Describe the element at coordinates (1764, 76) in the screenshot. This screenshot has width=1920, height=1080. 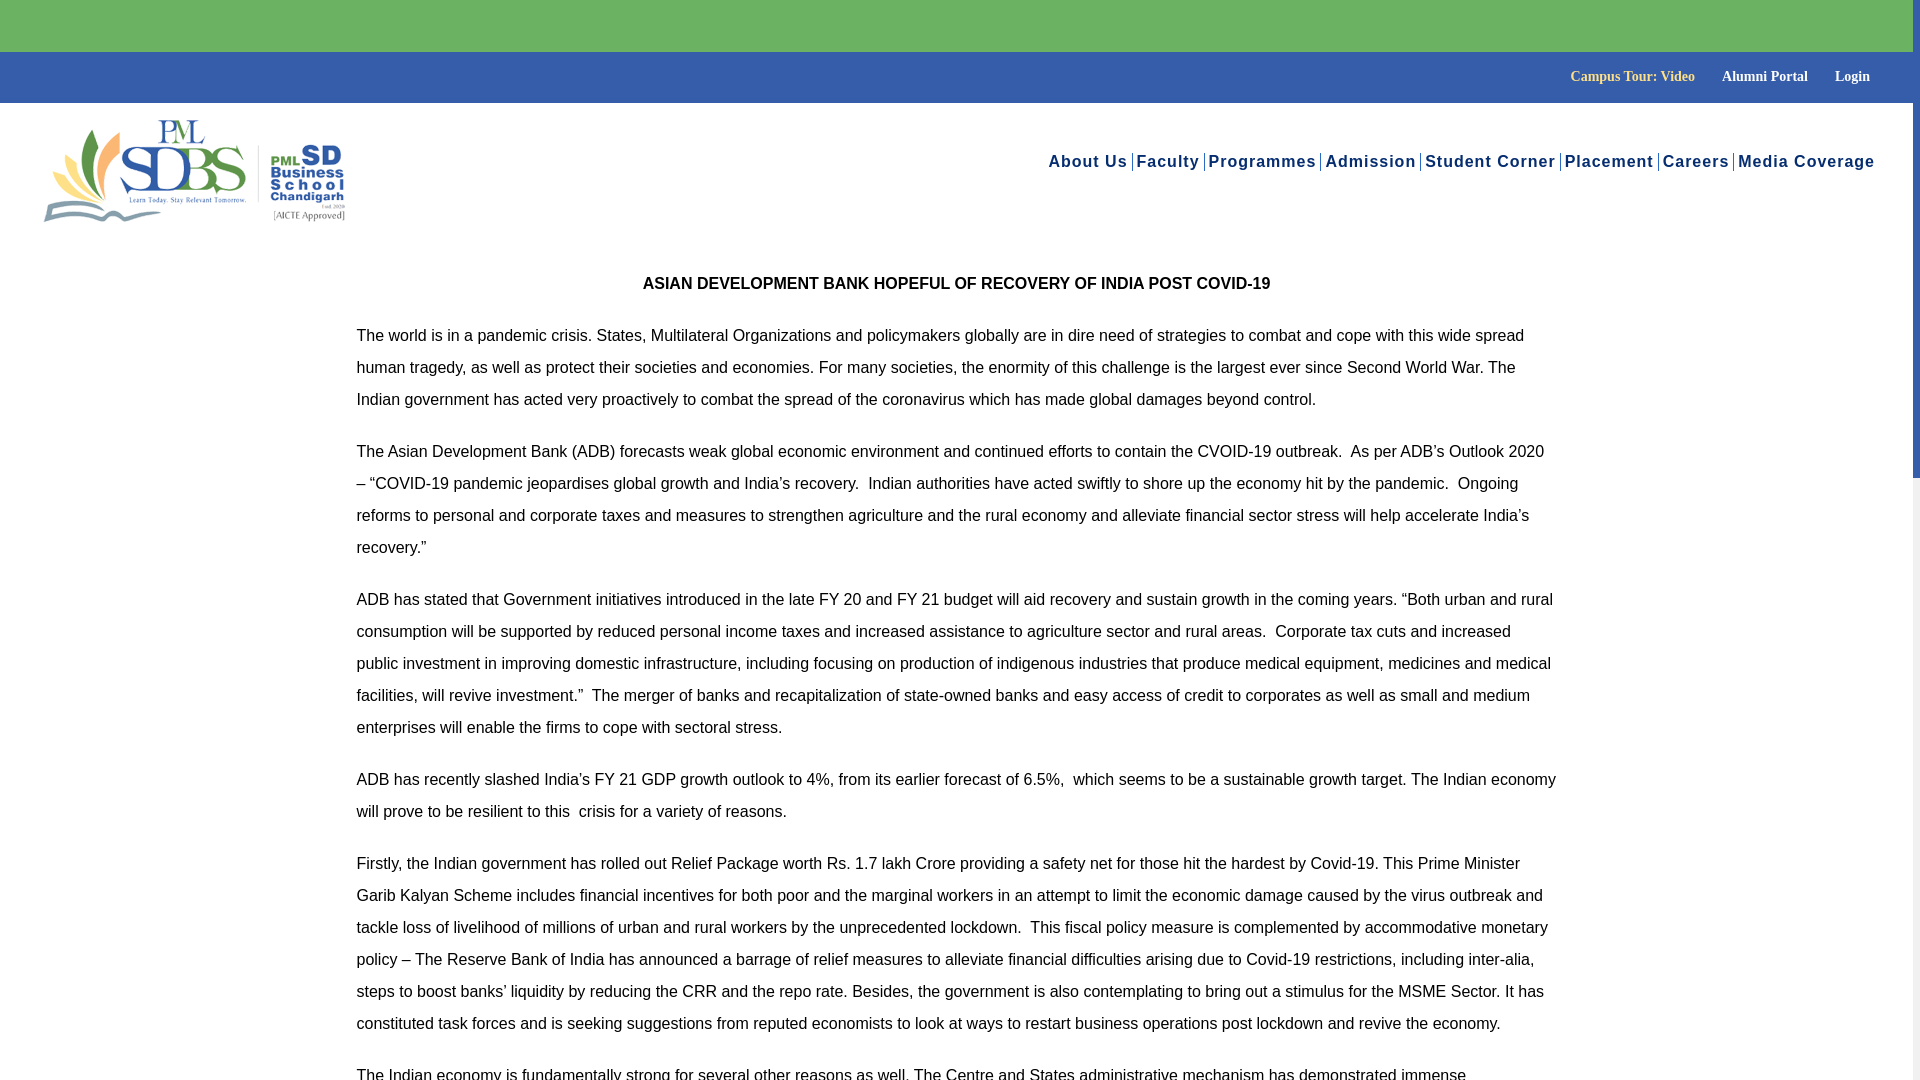
I see `Alumni Portal` at that location.